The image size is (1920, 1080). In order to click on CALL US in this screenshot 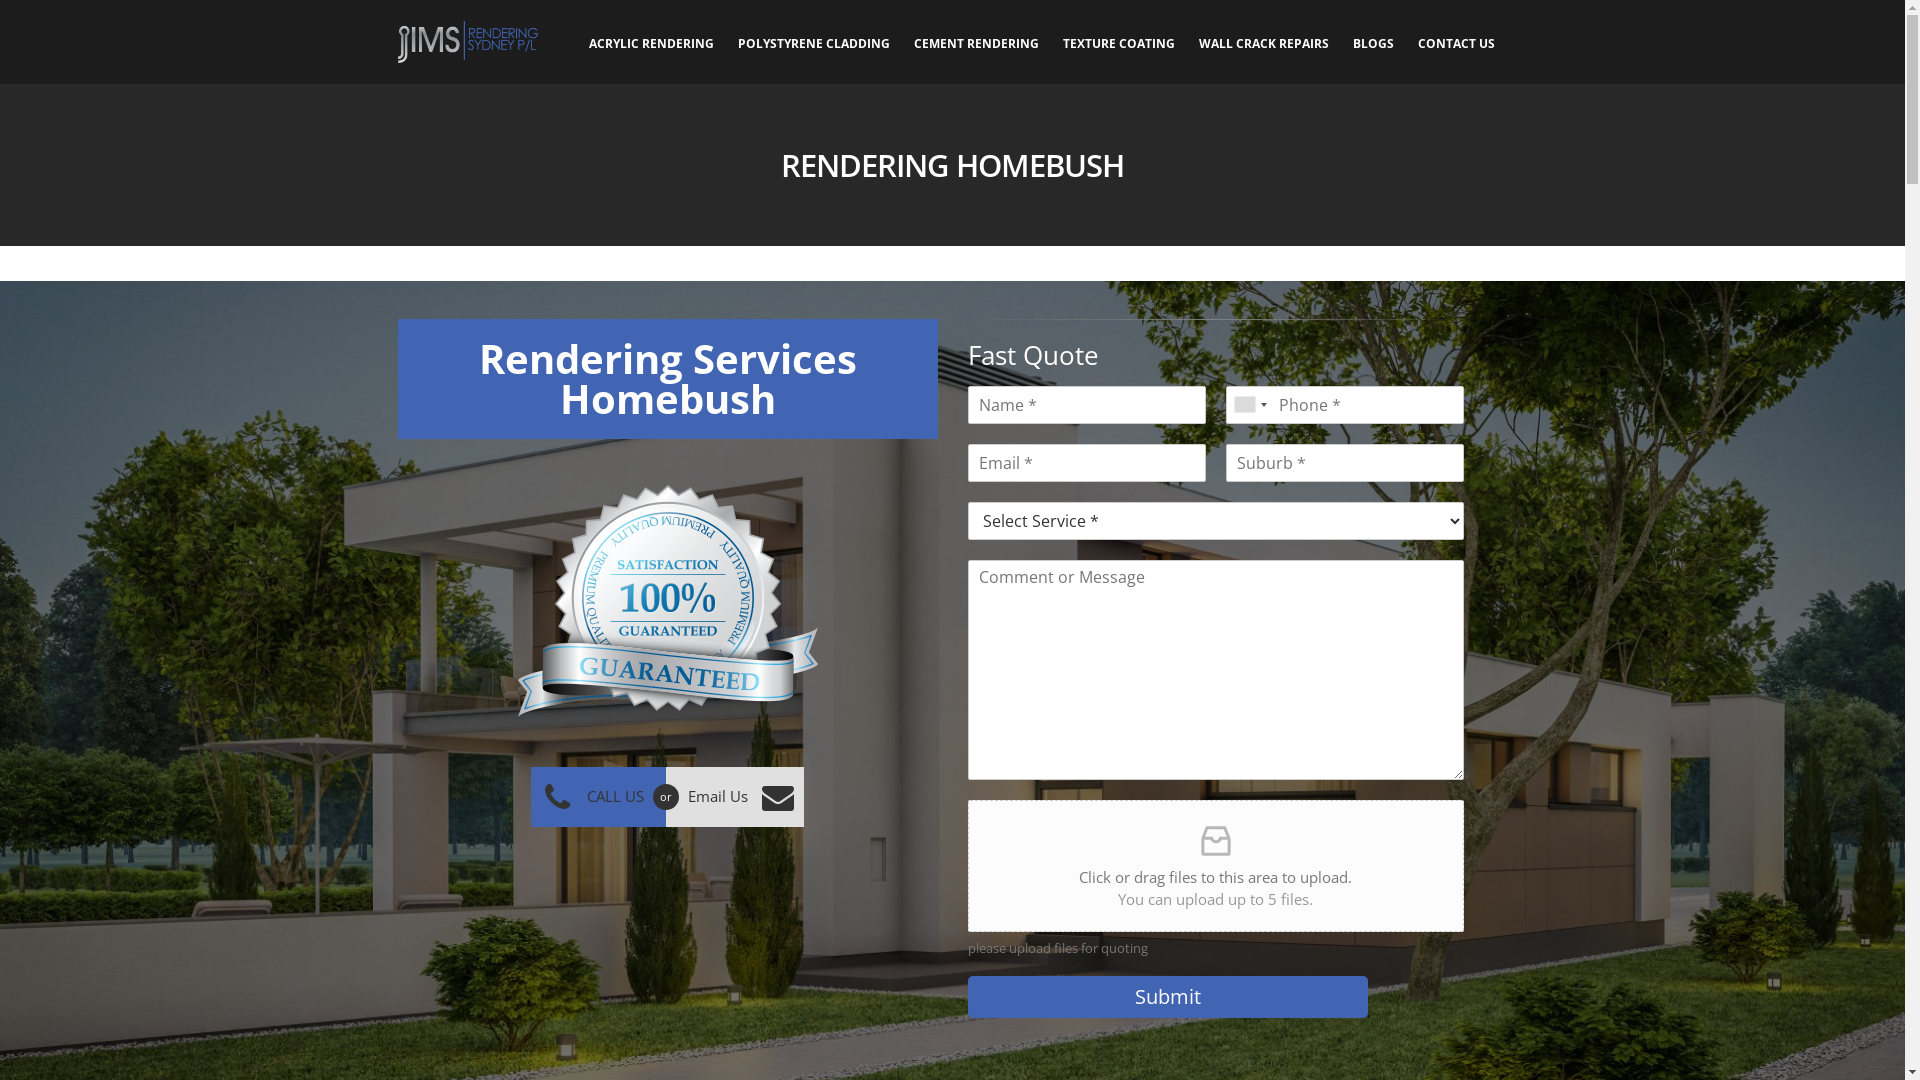, I will do `click(598, 797)`.